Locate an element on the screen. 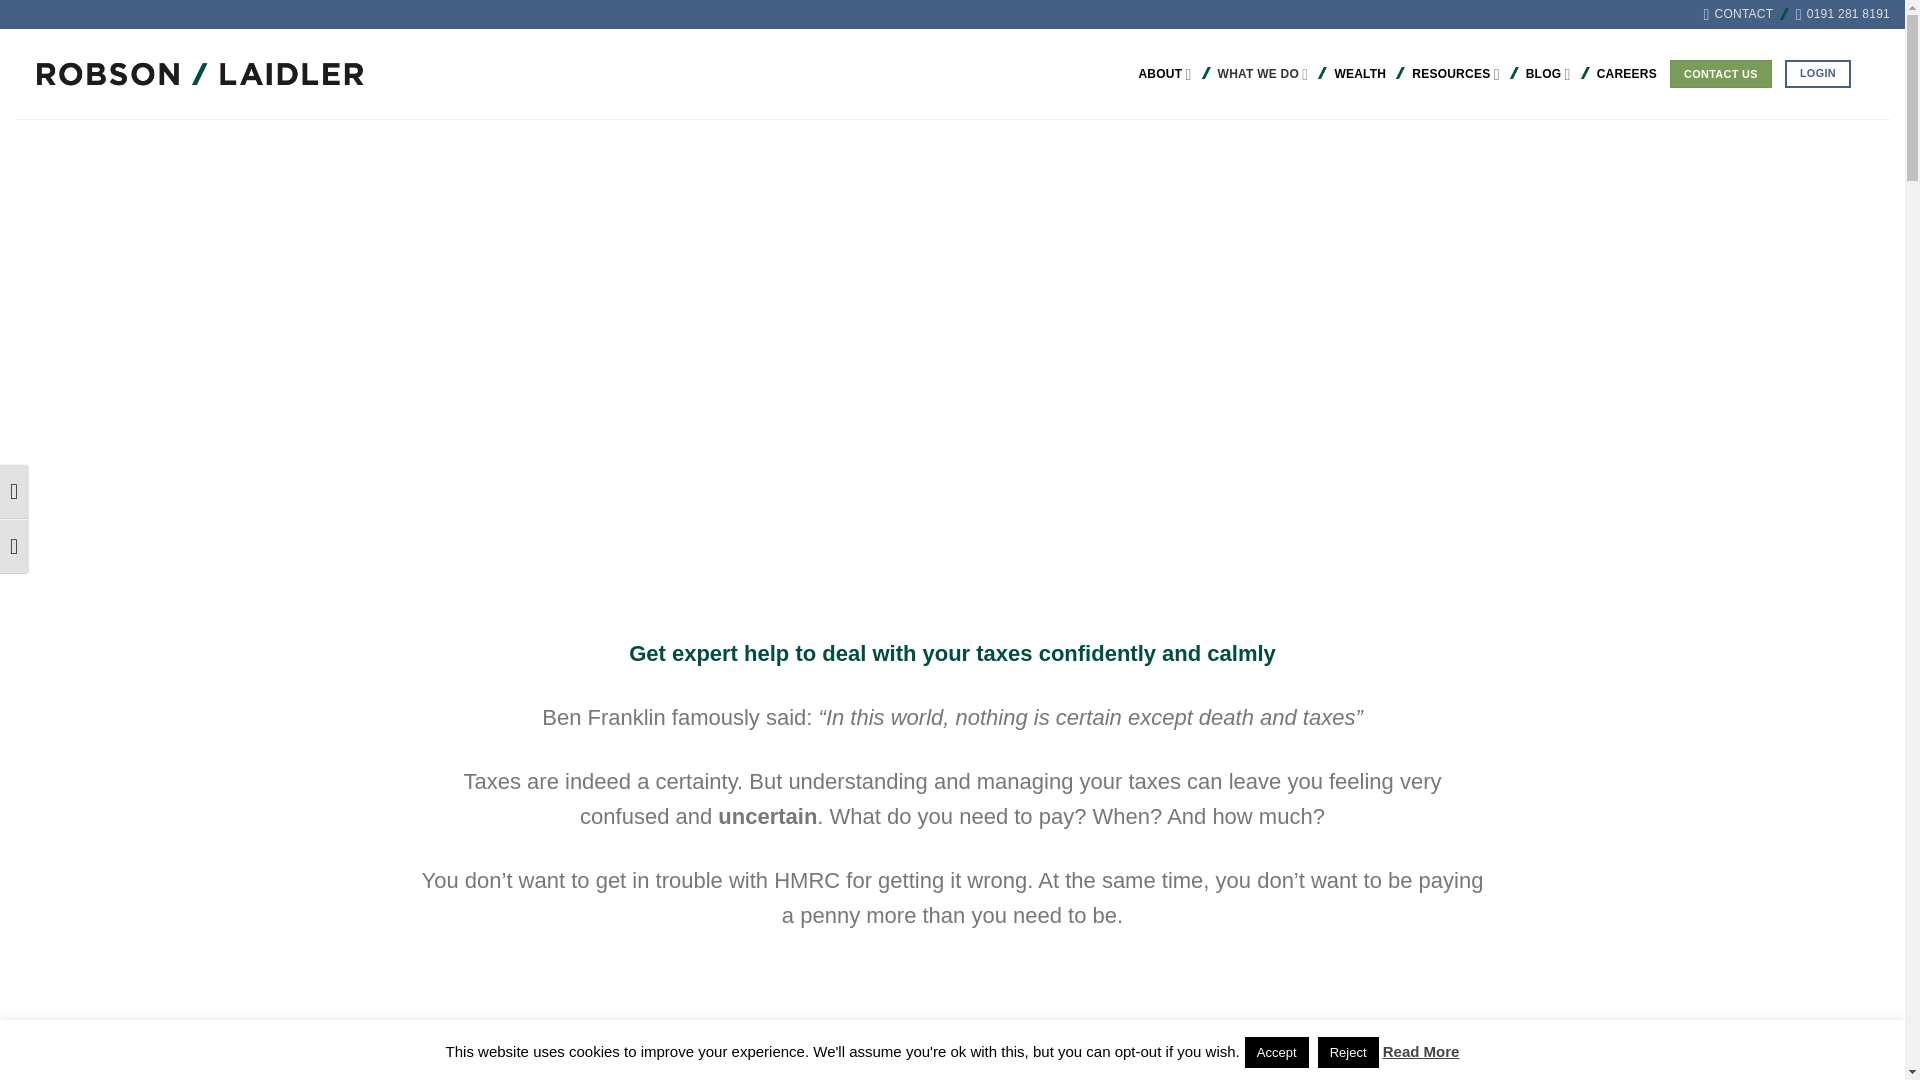  LOGIN is located at coordinates (1818, 74).